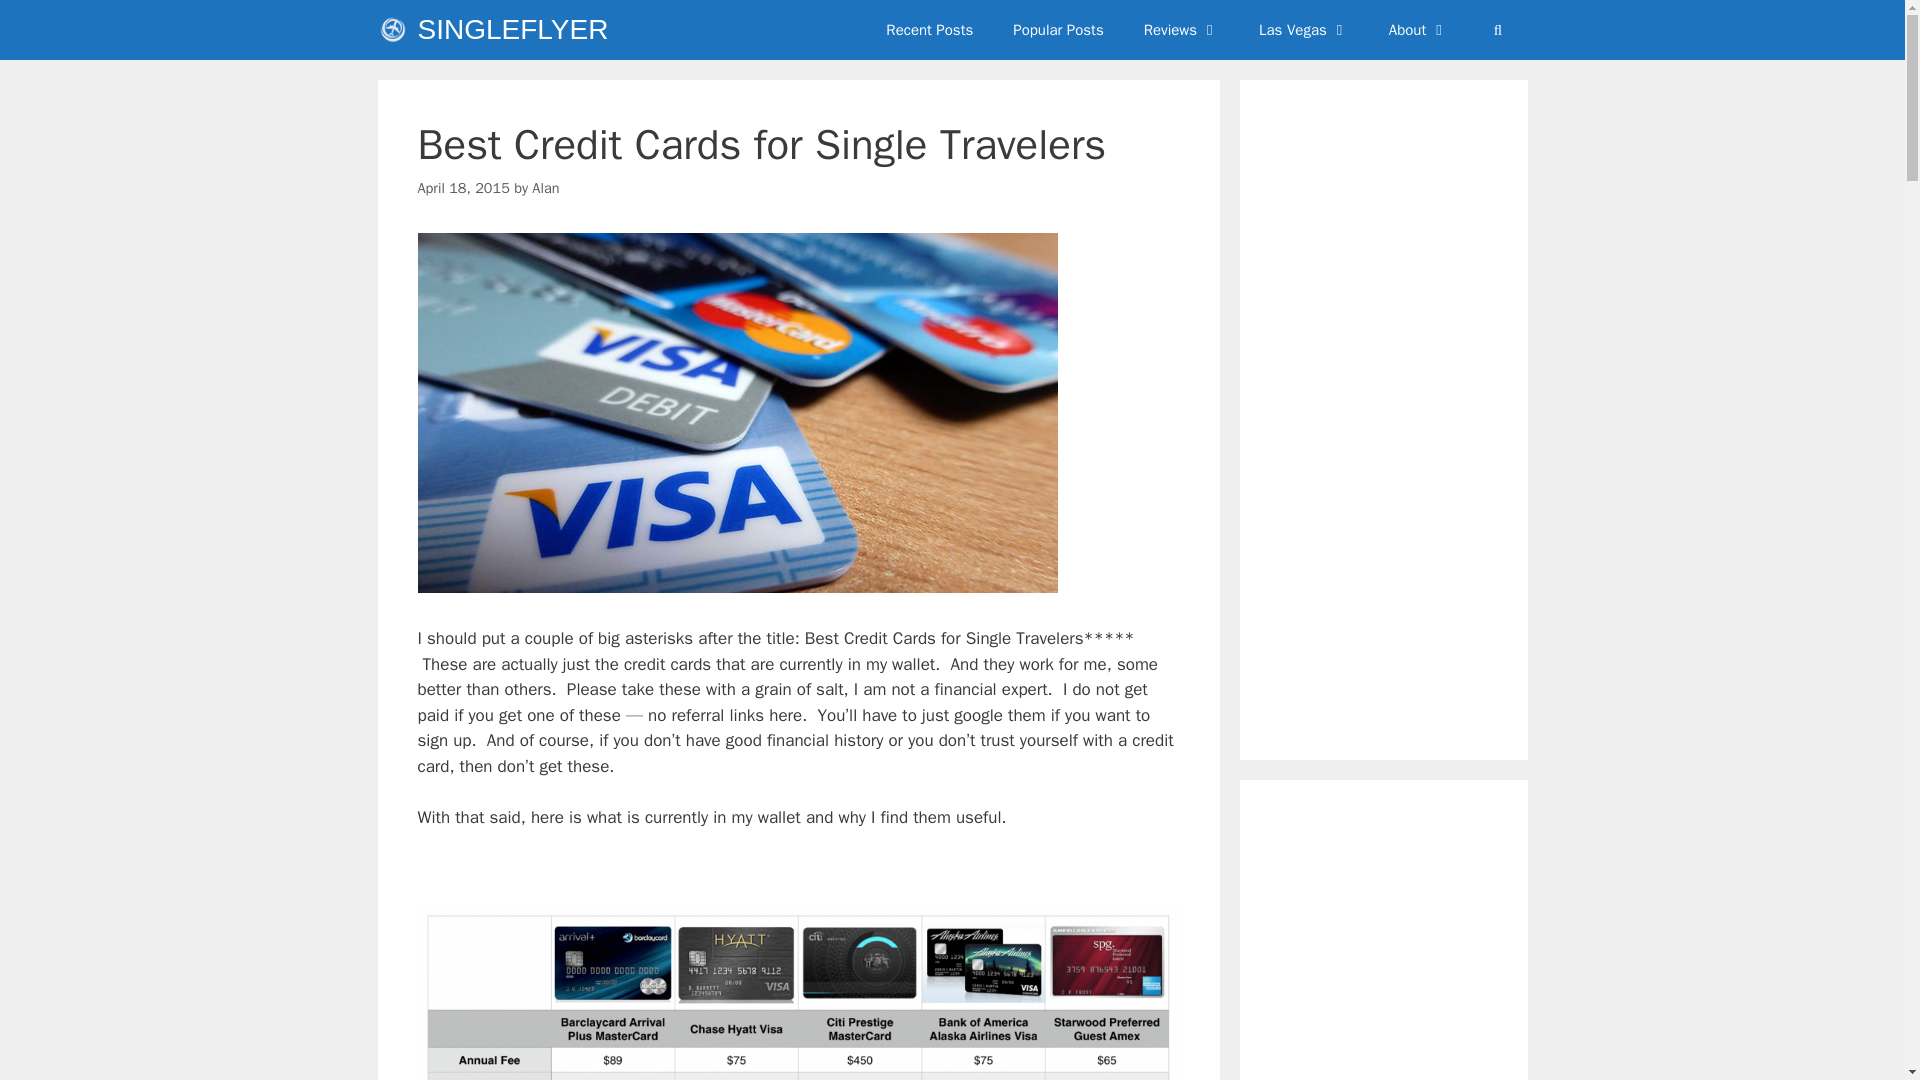 This screenshot has width=1920, height=1080. Describe the element at coordinates (1303, 30) in the screenshot. I see `Las Vegas` at that location.